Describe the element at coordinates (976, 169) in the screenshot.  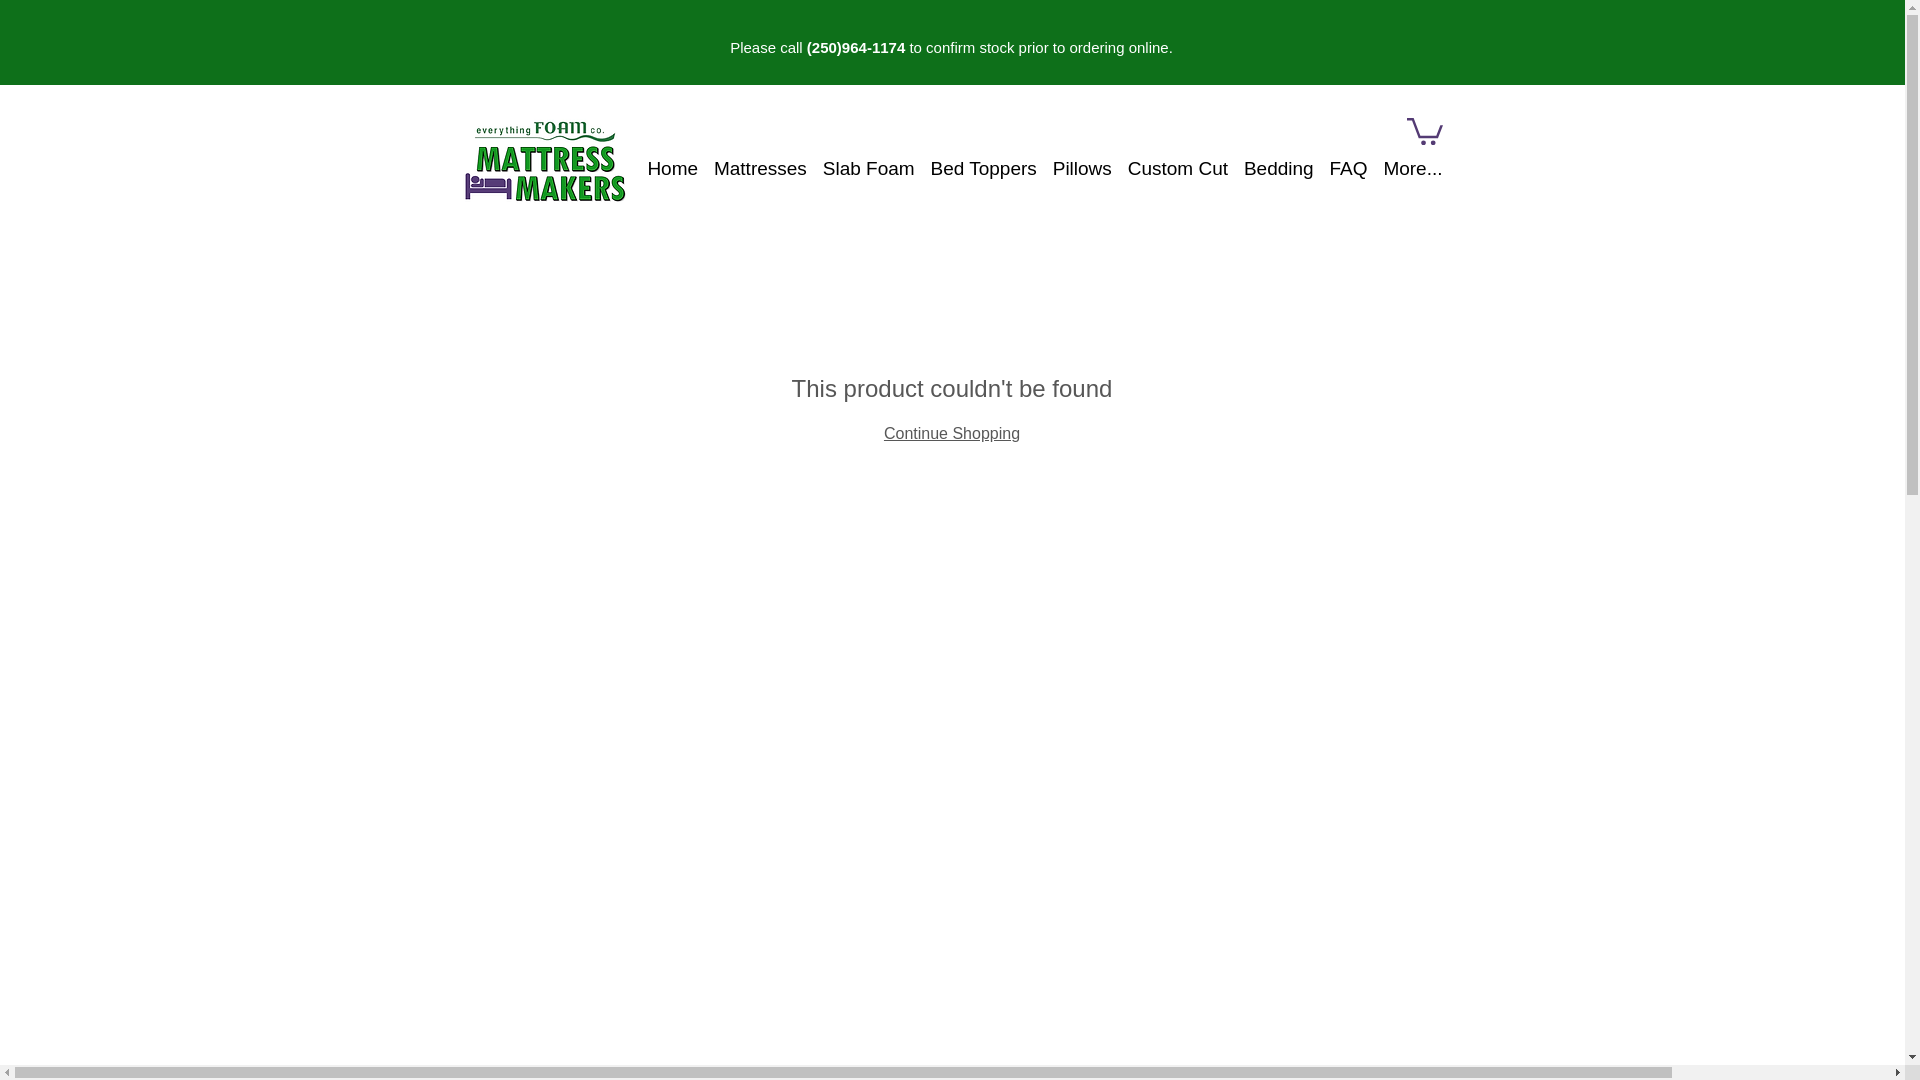
I see `Bed Toppers` at that location.